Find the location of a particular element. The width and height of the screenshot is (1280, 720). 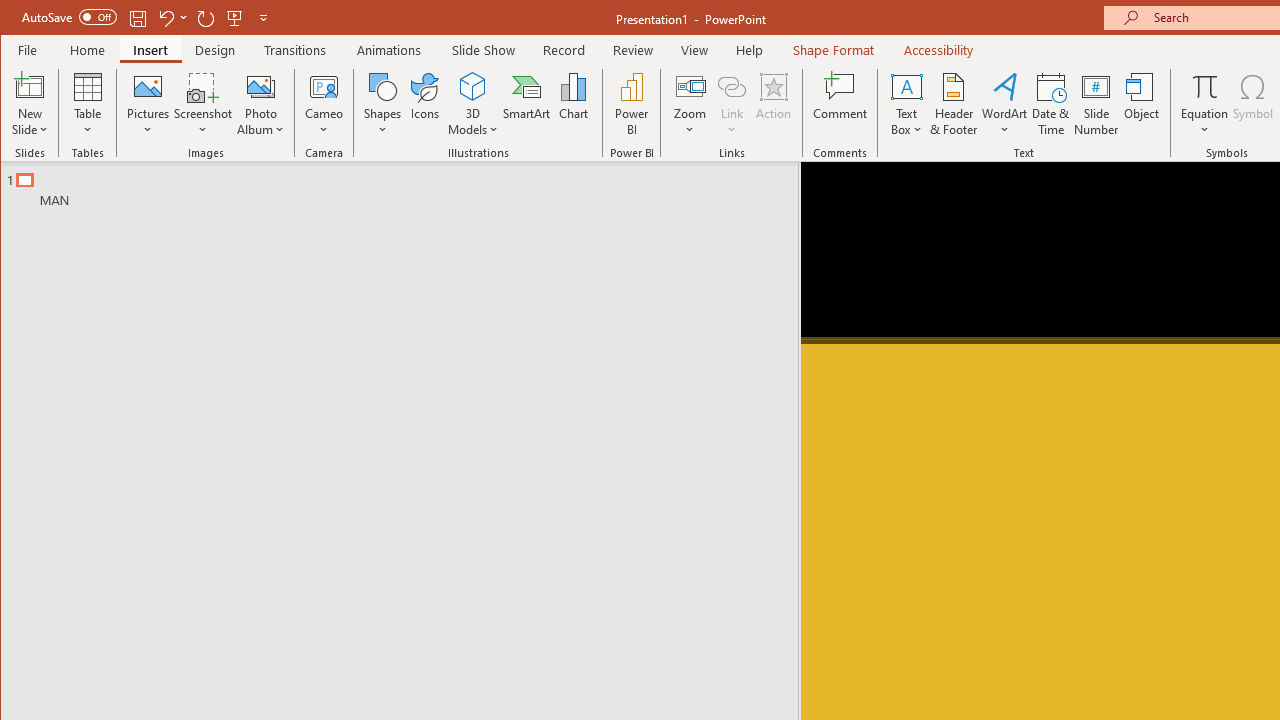

Power BI is located at coordinates (631, 104).